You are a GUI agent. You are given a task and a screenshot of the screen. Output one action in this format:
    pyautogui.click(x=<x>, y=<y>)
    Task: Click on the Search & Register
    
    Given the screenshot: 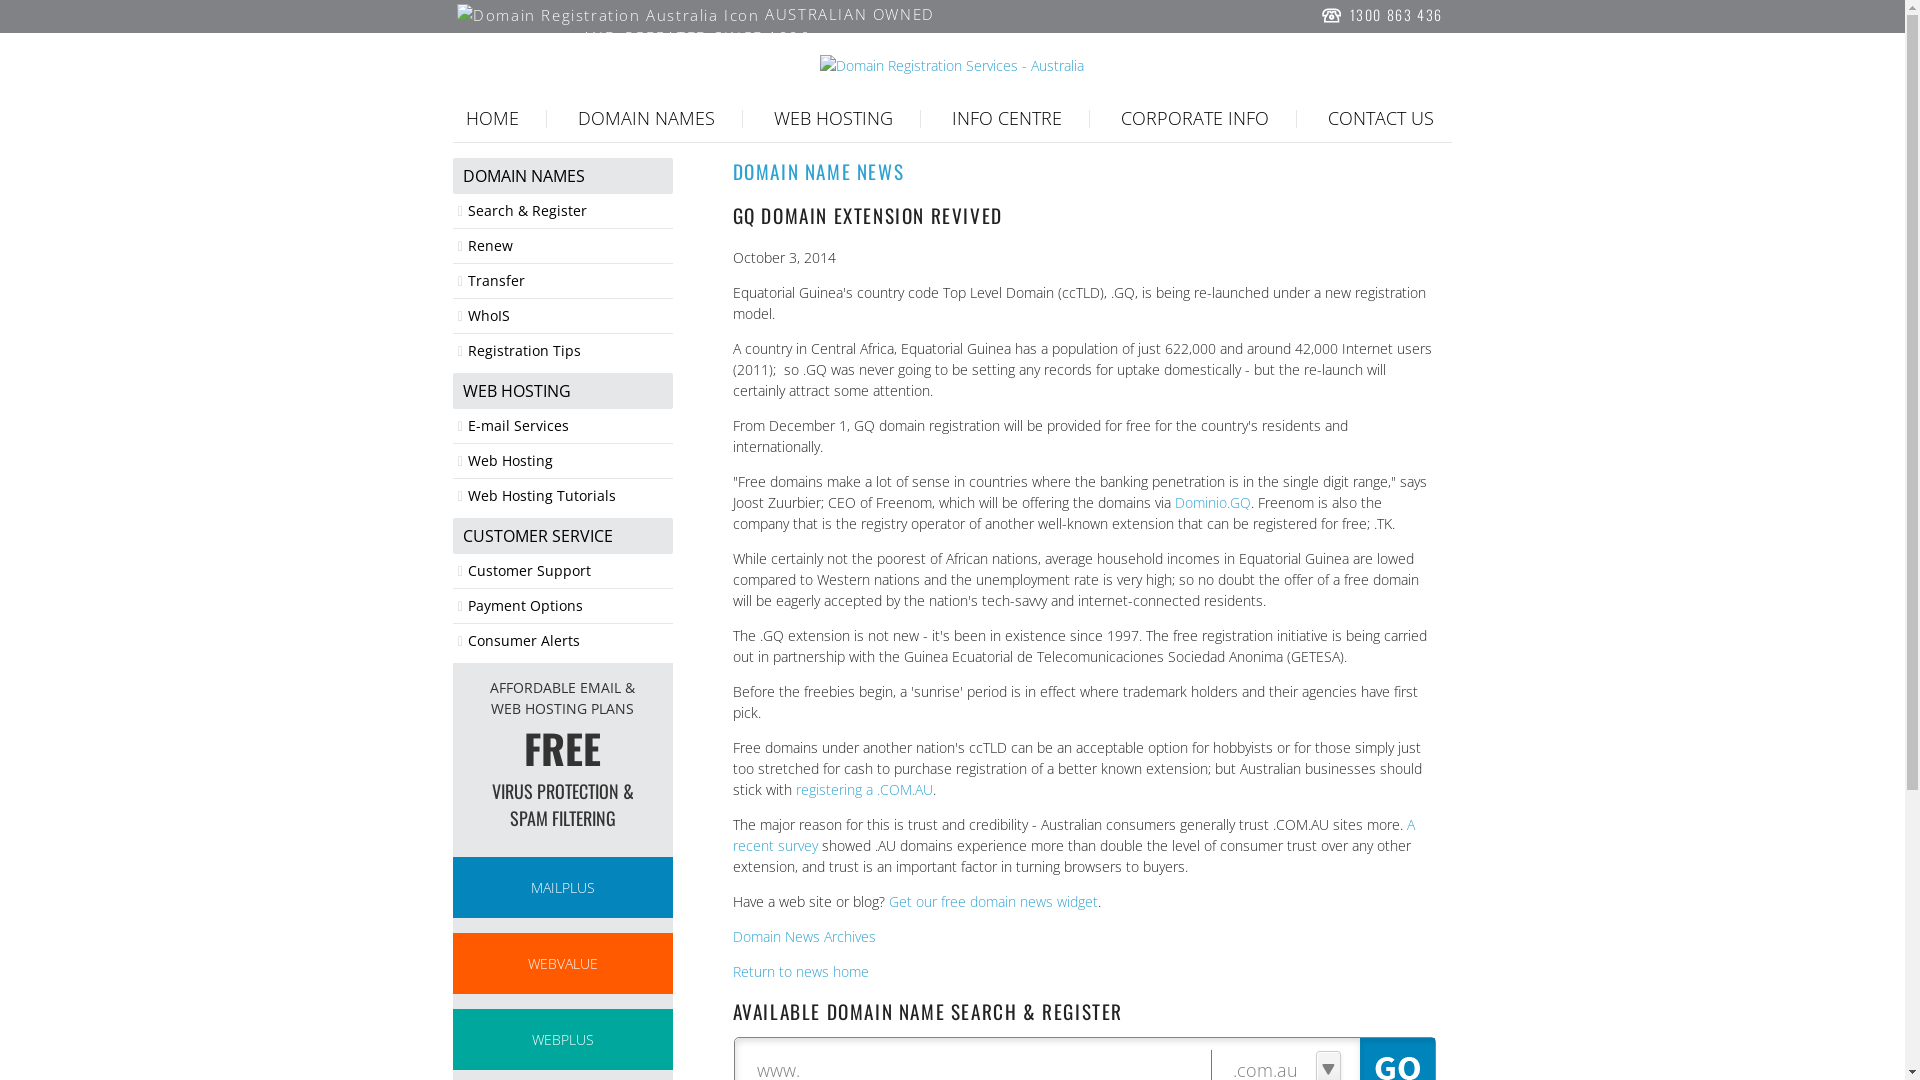 What is the action you would take?
    pyautogui.click(x=525, y=210)
    